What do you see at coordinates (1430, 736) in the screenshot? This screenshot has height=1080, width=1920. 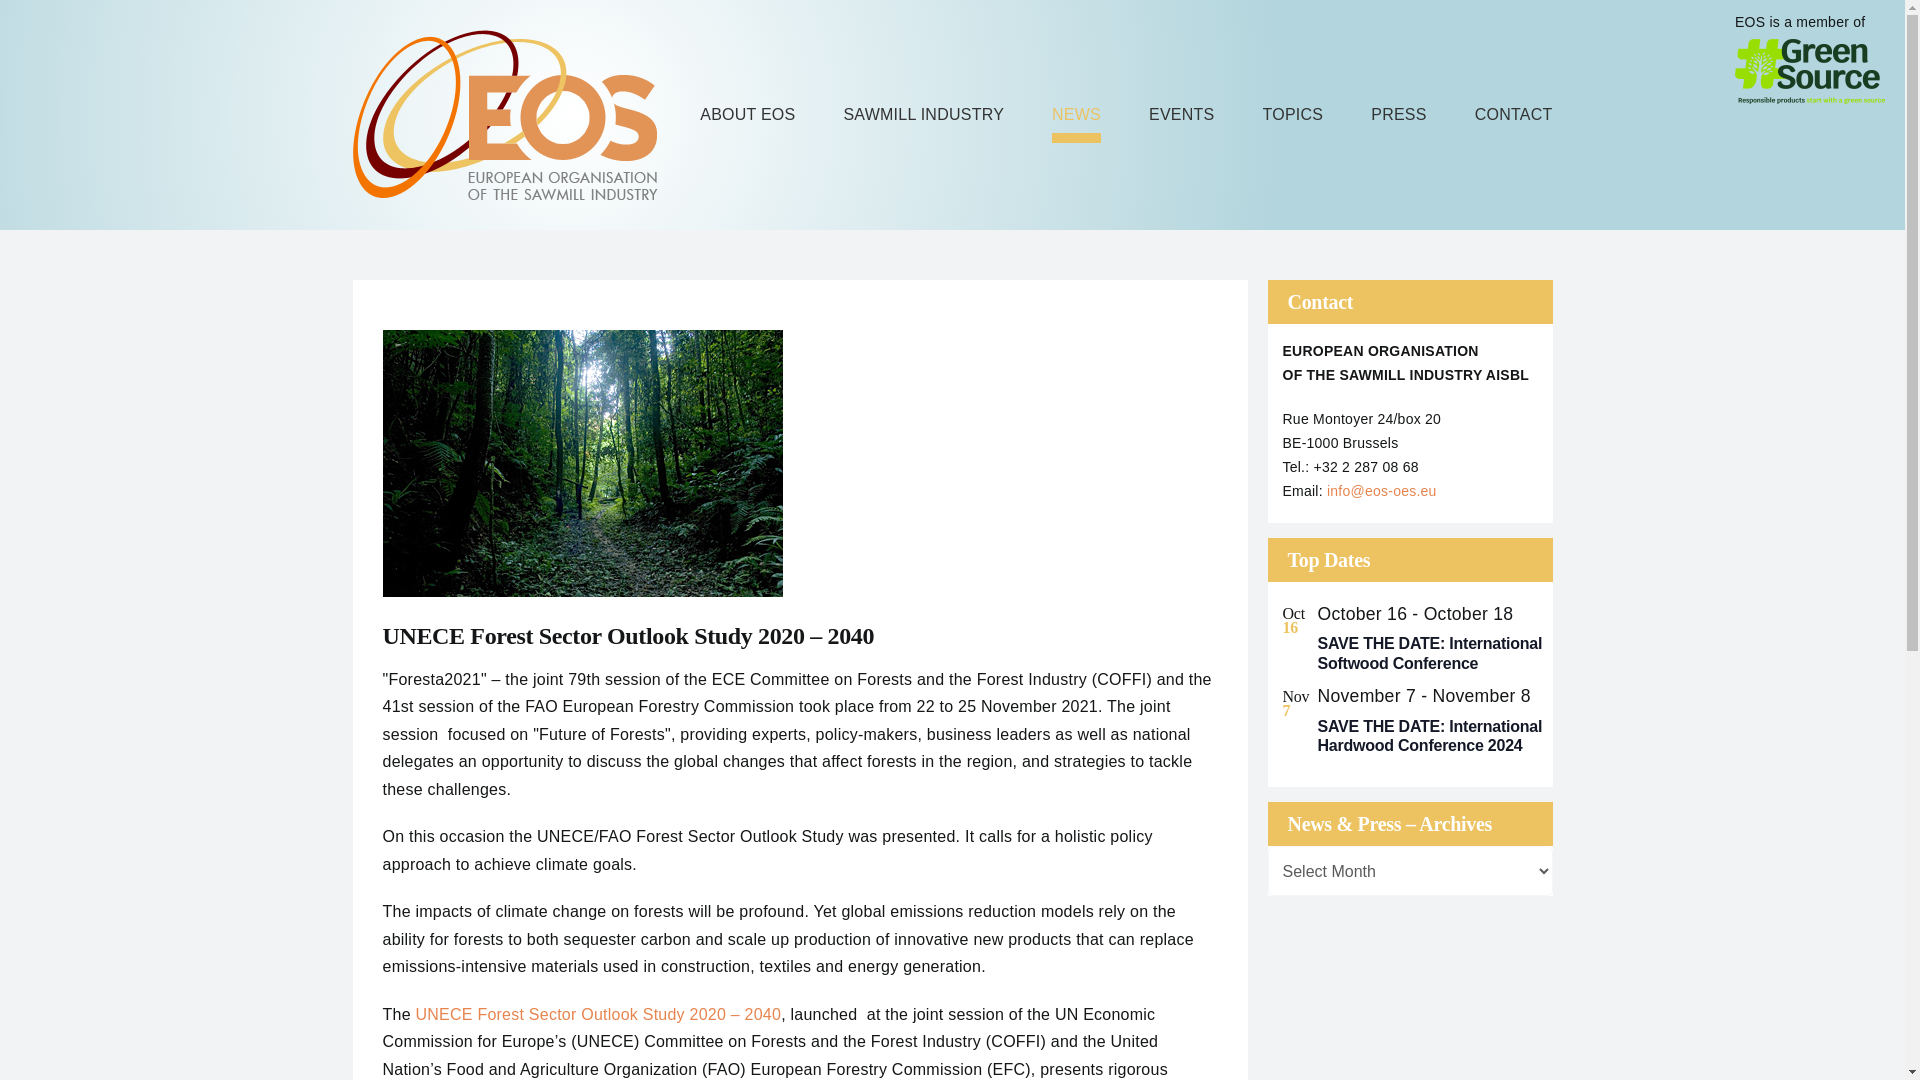 I see `SAVE THE DATE: International Hardwood Conference 2024` at bounding box center [1430, 736].